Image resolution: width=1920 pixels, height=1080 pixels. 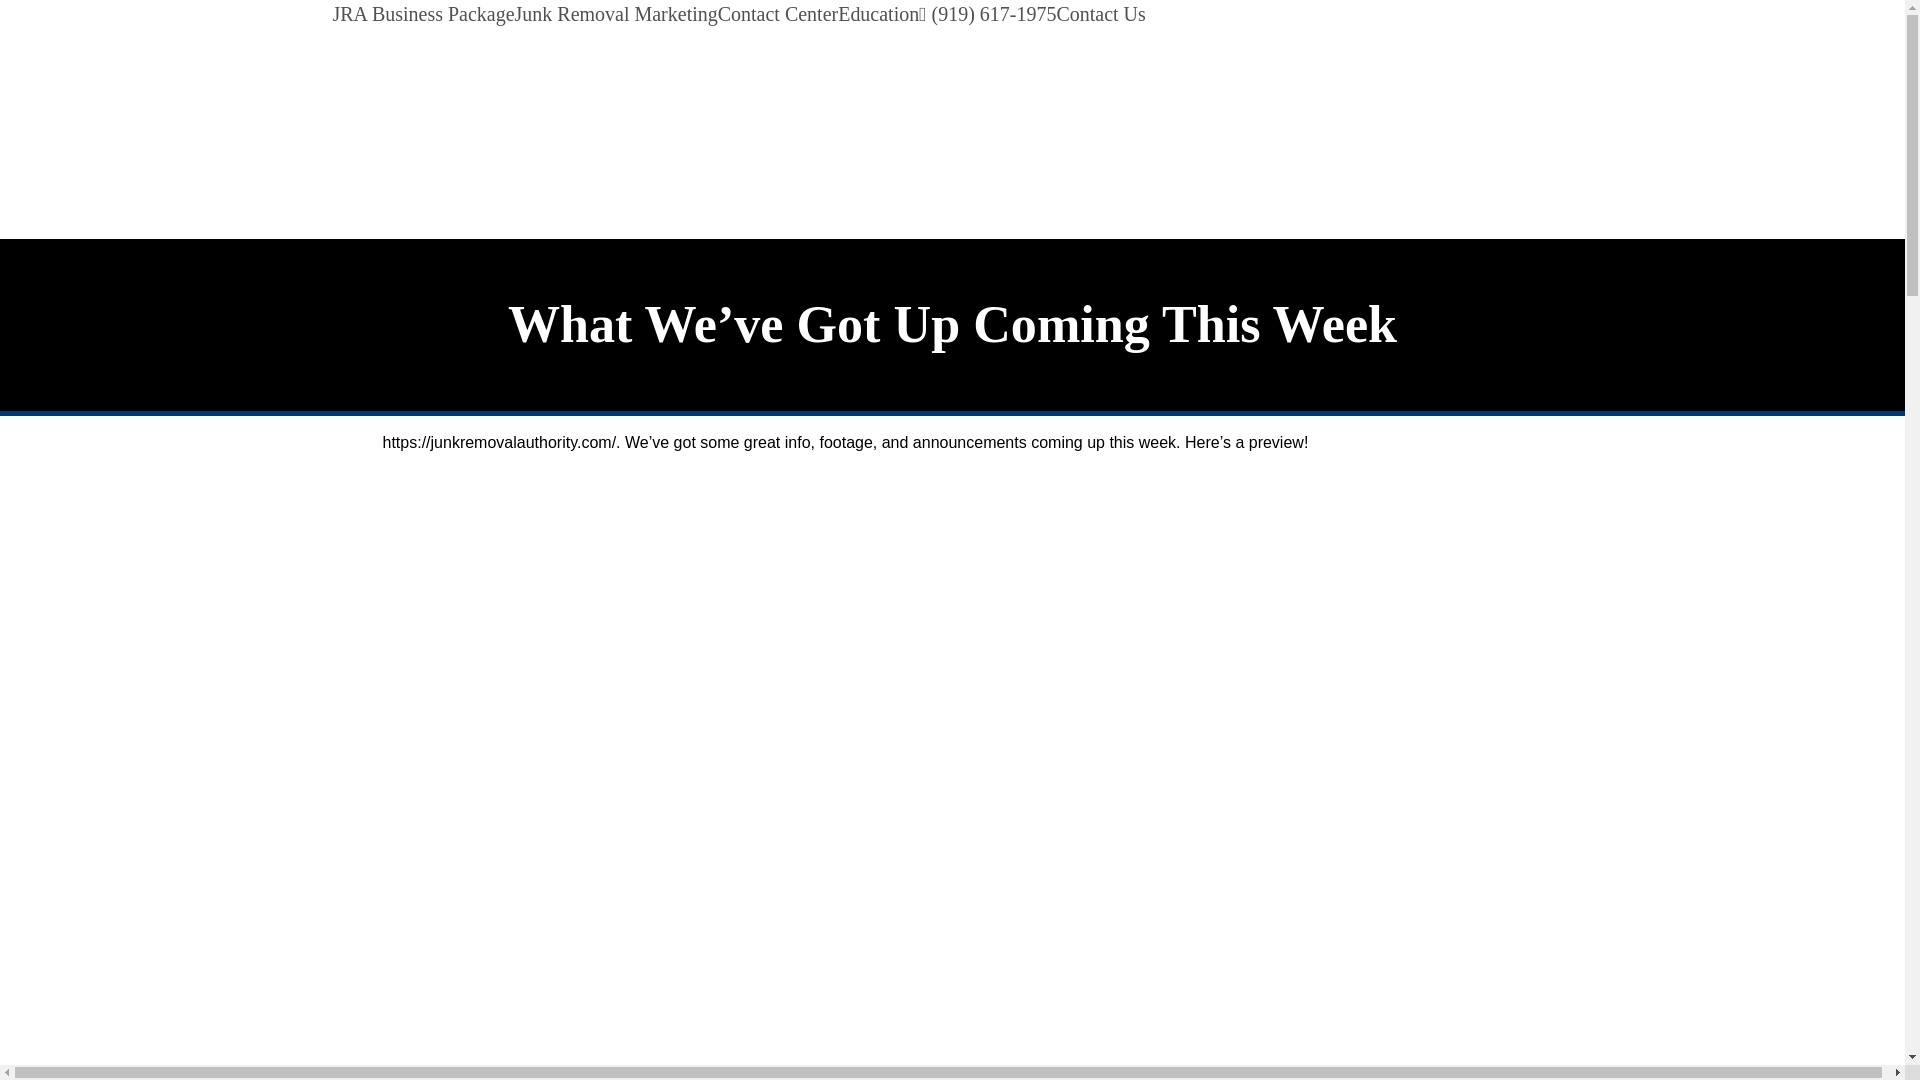 I want to click on Contact Us, so click(x=1100, y=14).